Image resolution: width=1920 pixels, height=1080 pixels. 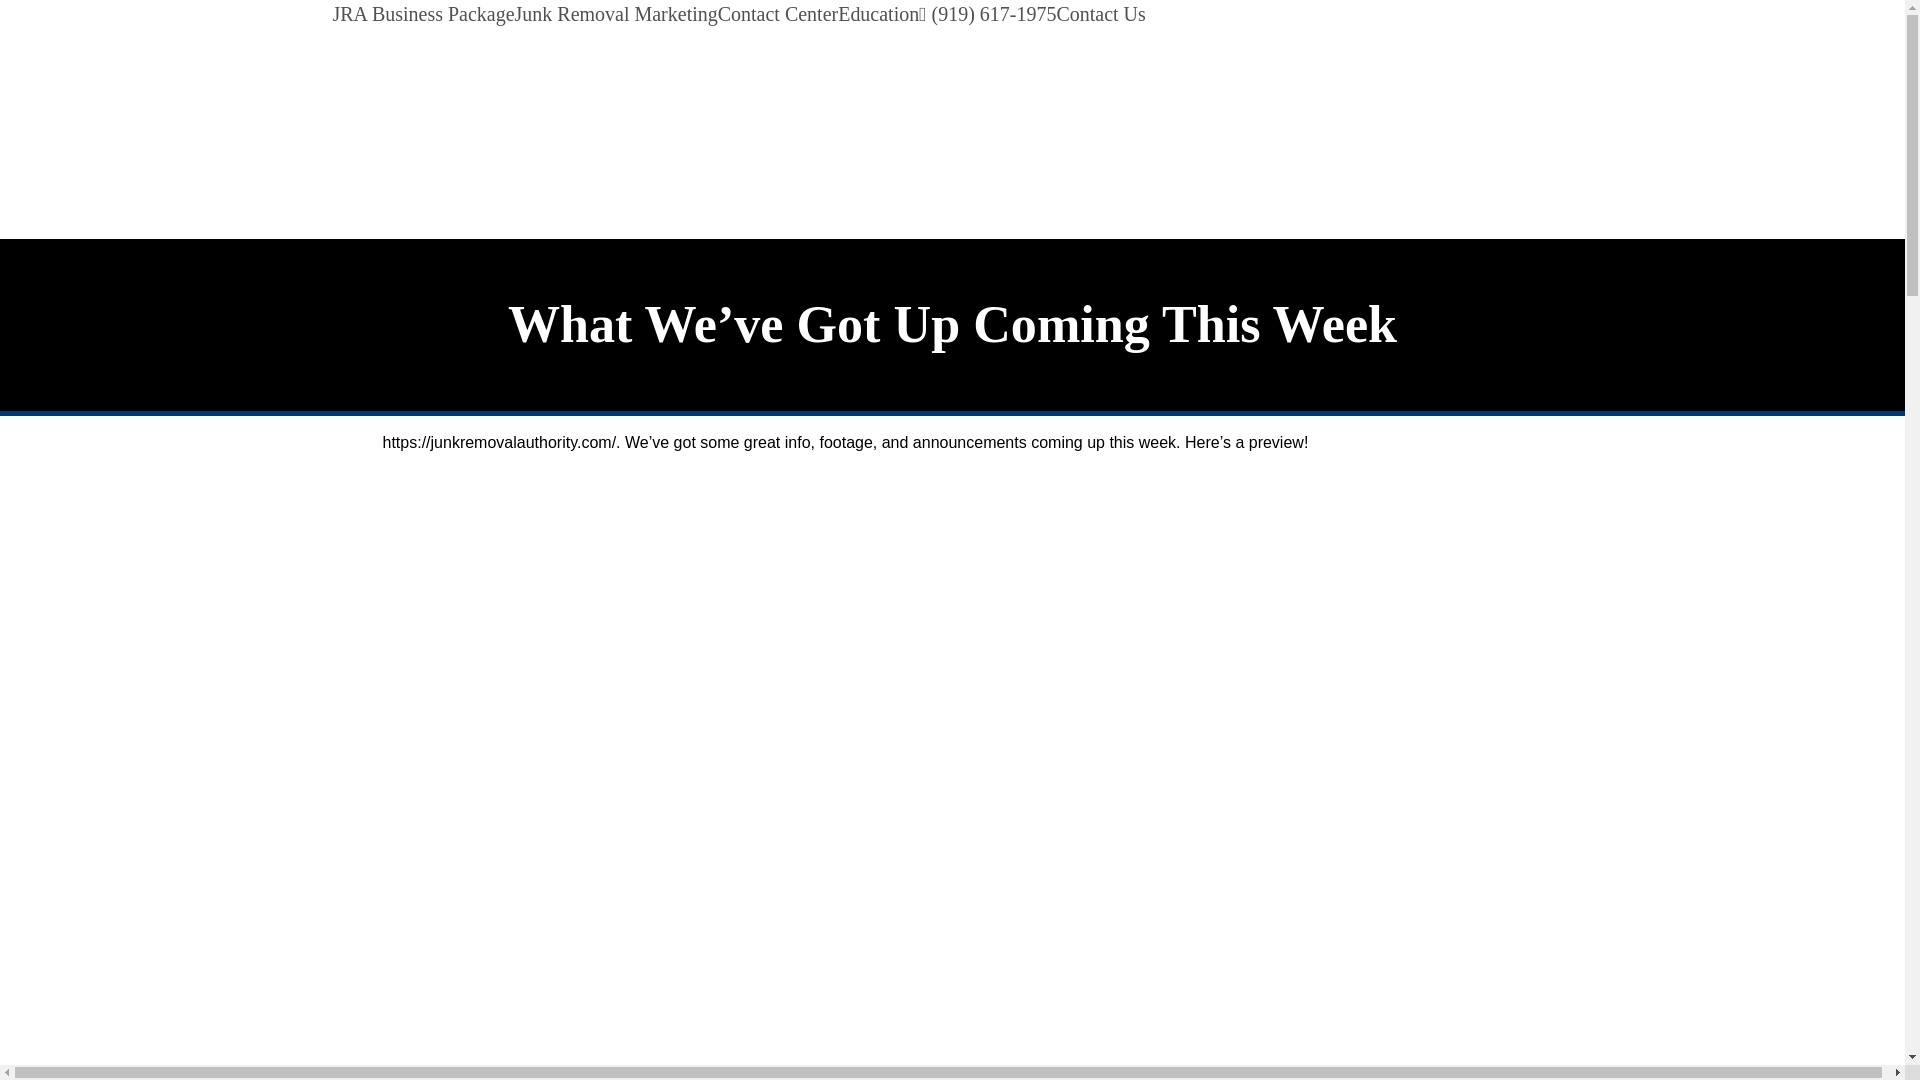 I want to click on Contact Us, so click(x=1100, y=14).